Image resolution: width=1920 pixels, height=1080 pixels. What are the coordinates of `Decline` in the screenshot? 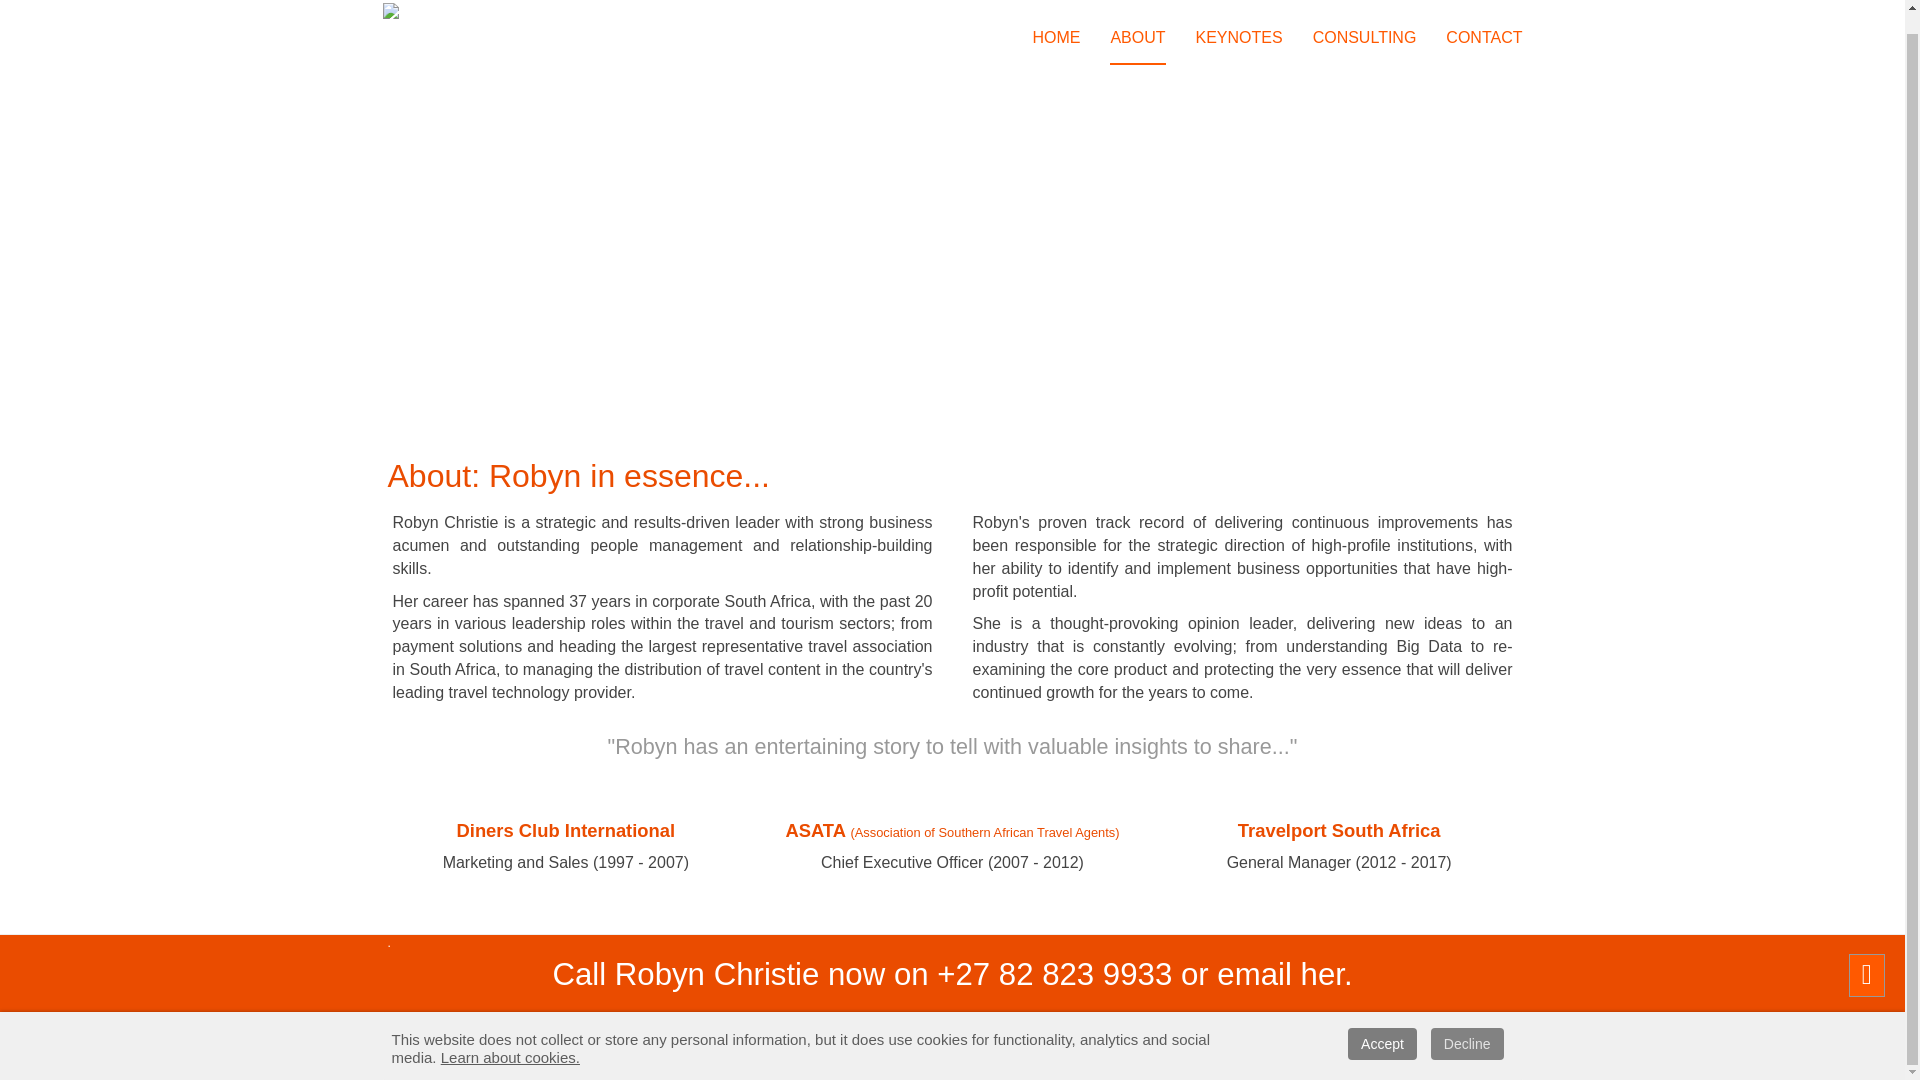 It's located at (1466, 1024).